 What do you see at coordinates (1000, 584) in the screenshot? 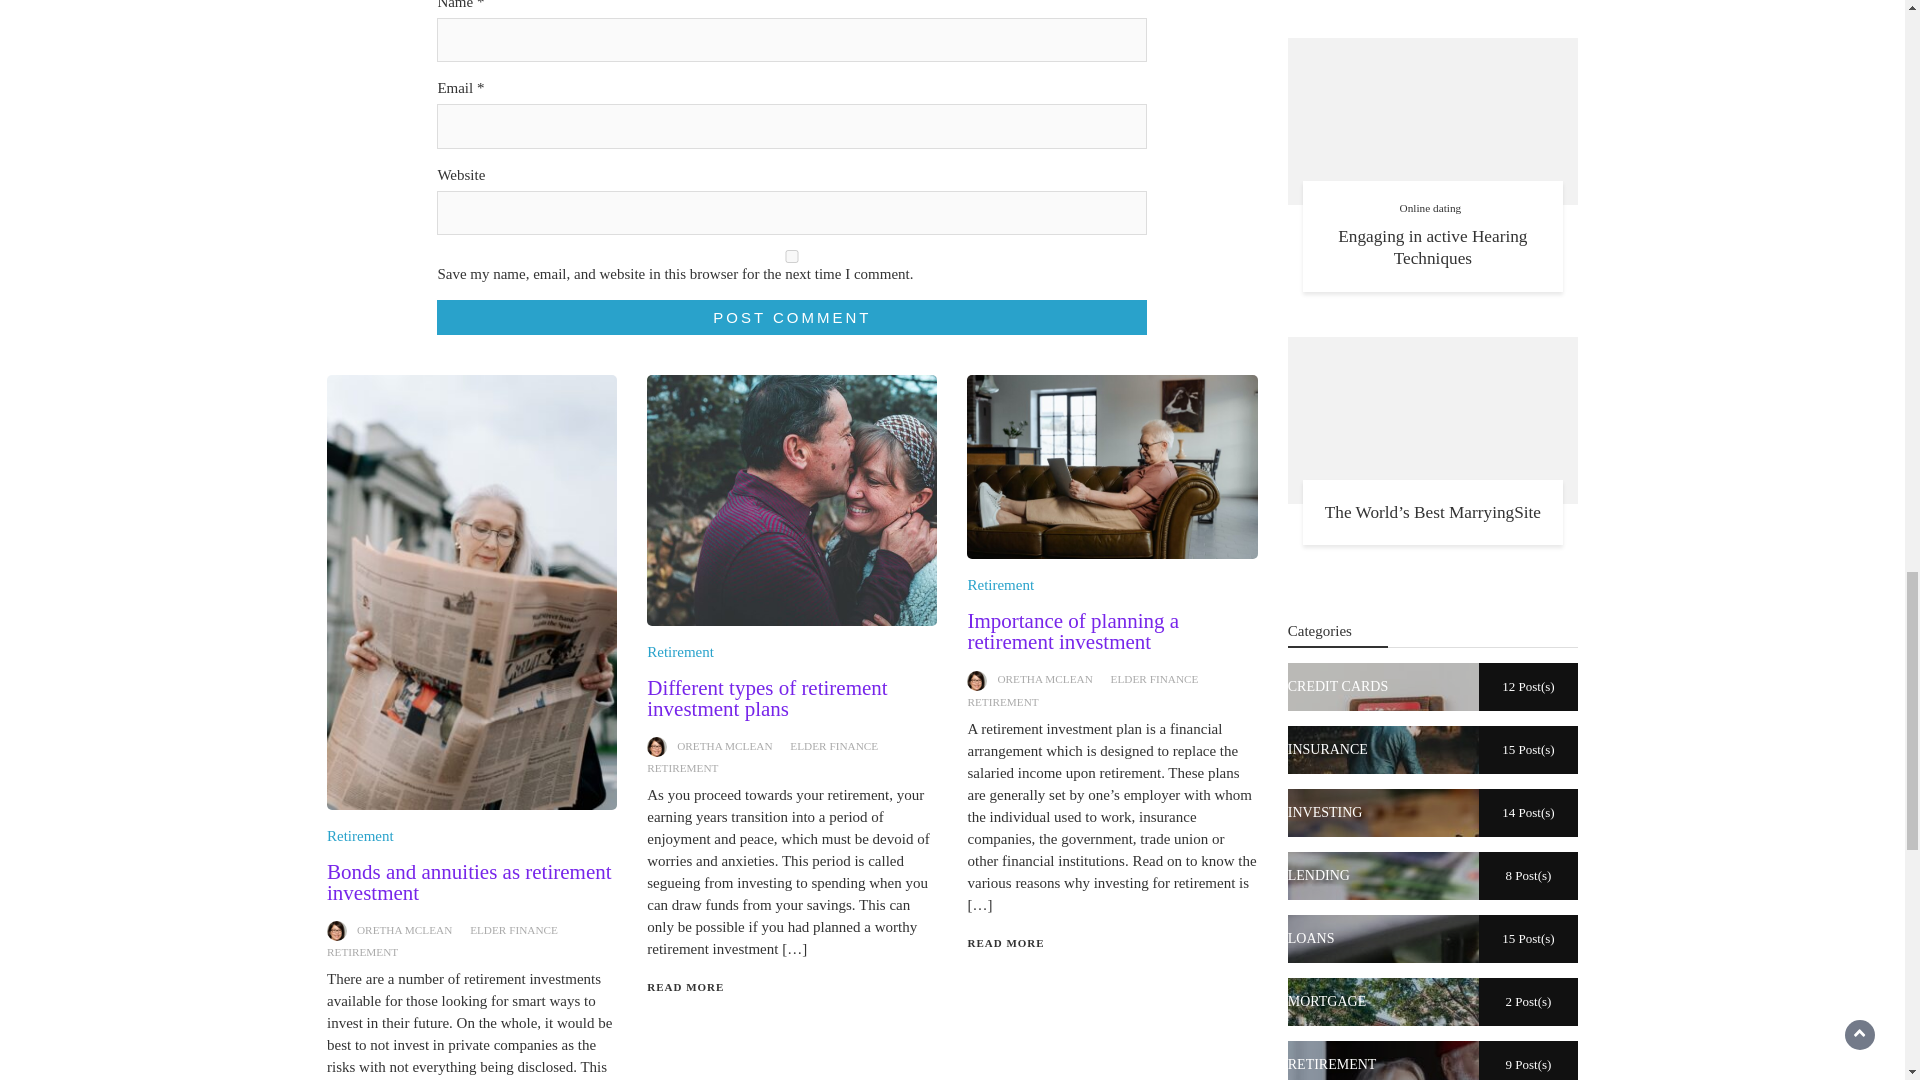
I see `Retirement` at bounding box center [1000, 584].